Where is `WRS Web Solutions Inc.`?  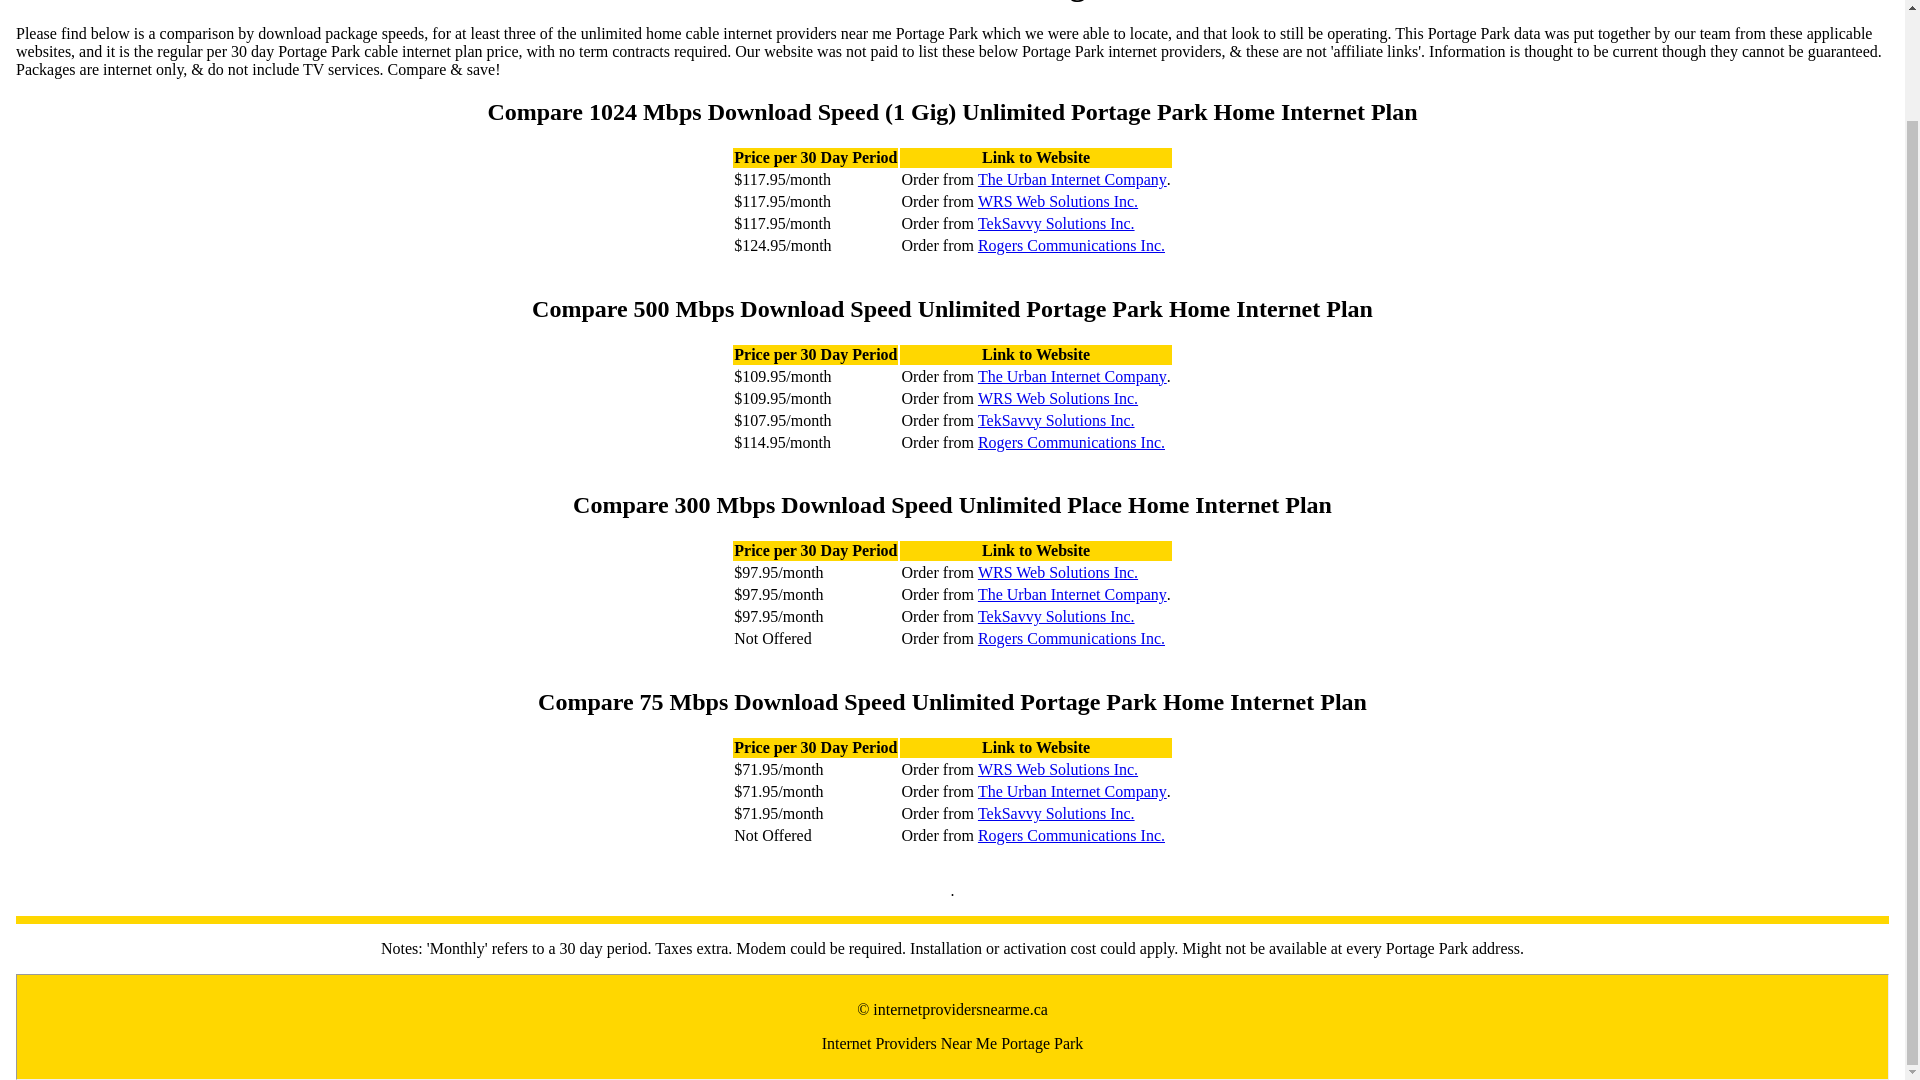 WRS Web Solutions Inc. is located at coordinates (1058, 202).